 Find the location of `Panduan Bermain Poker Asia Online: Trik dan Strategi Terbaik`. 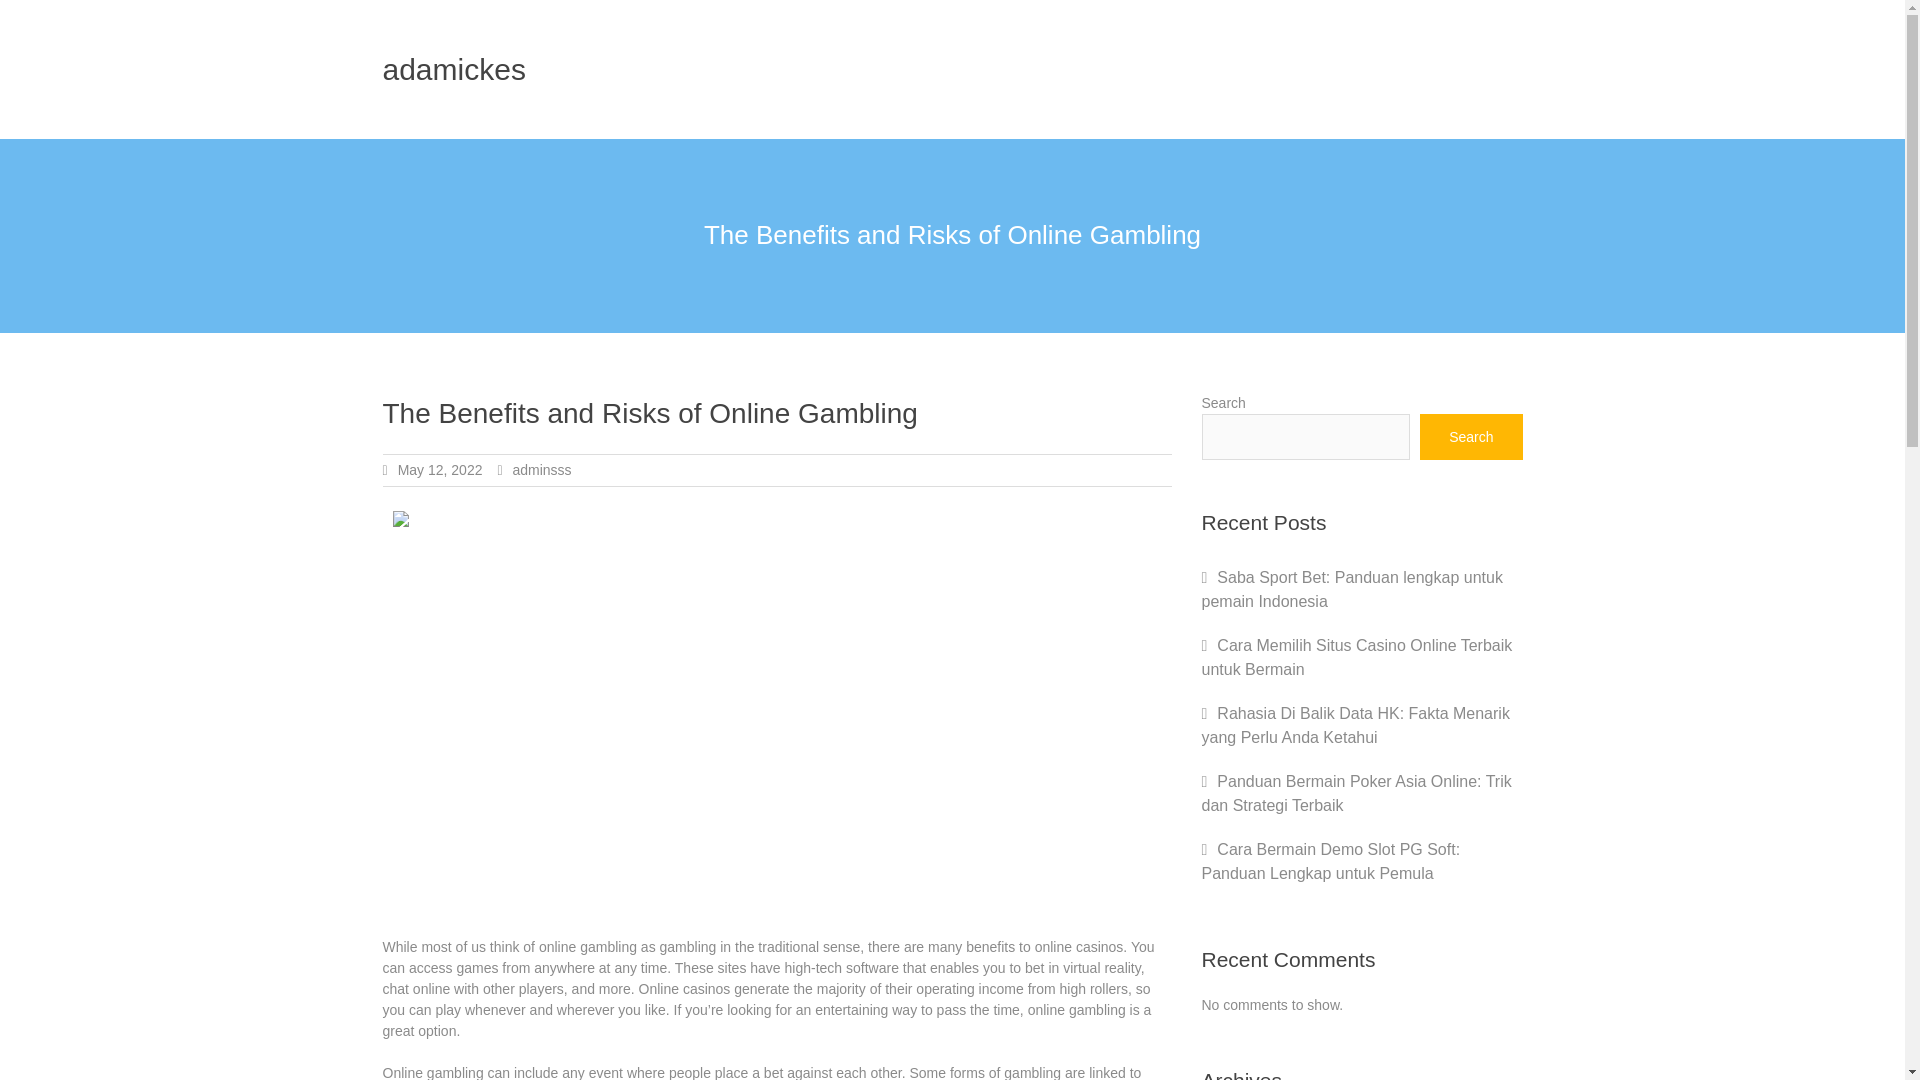

Panduan Bermain Poker Asia Online: Trik dan Strategi Terbaik is located at coordinates (1356, 794).